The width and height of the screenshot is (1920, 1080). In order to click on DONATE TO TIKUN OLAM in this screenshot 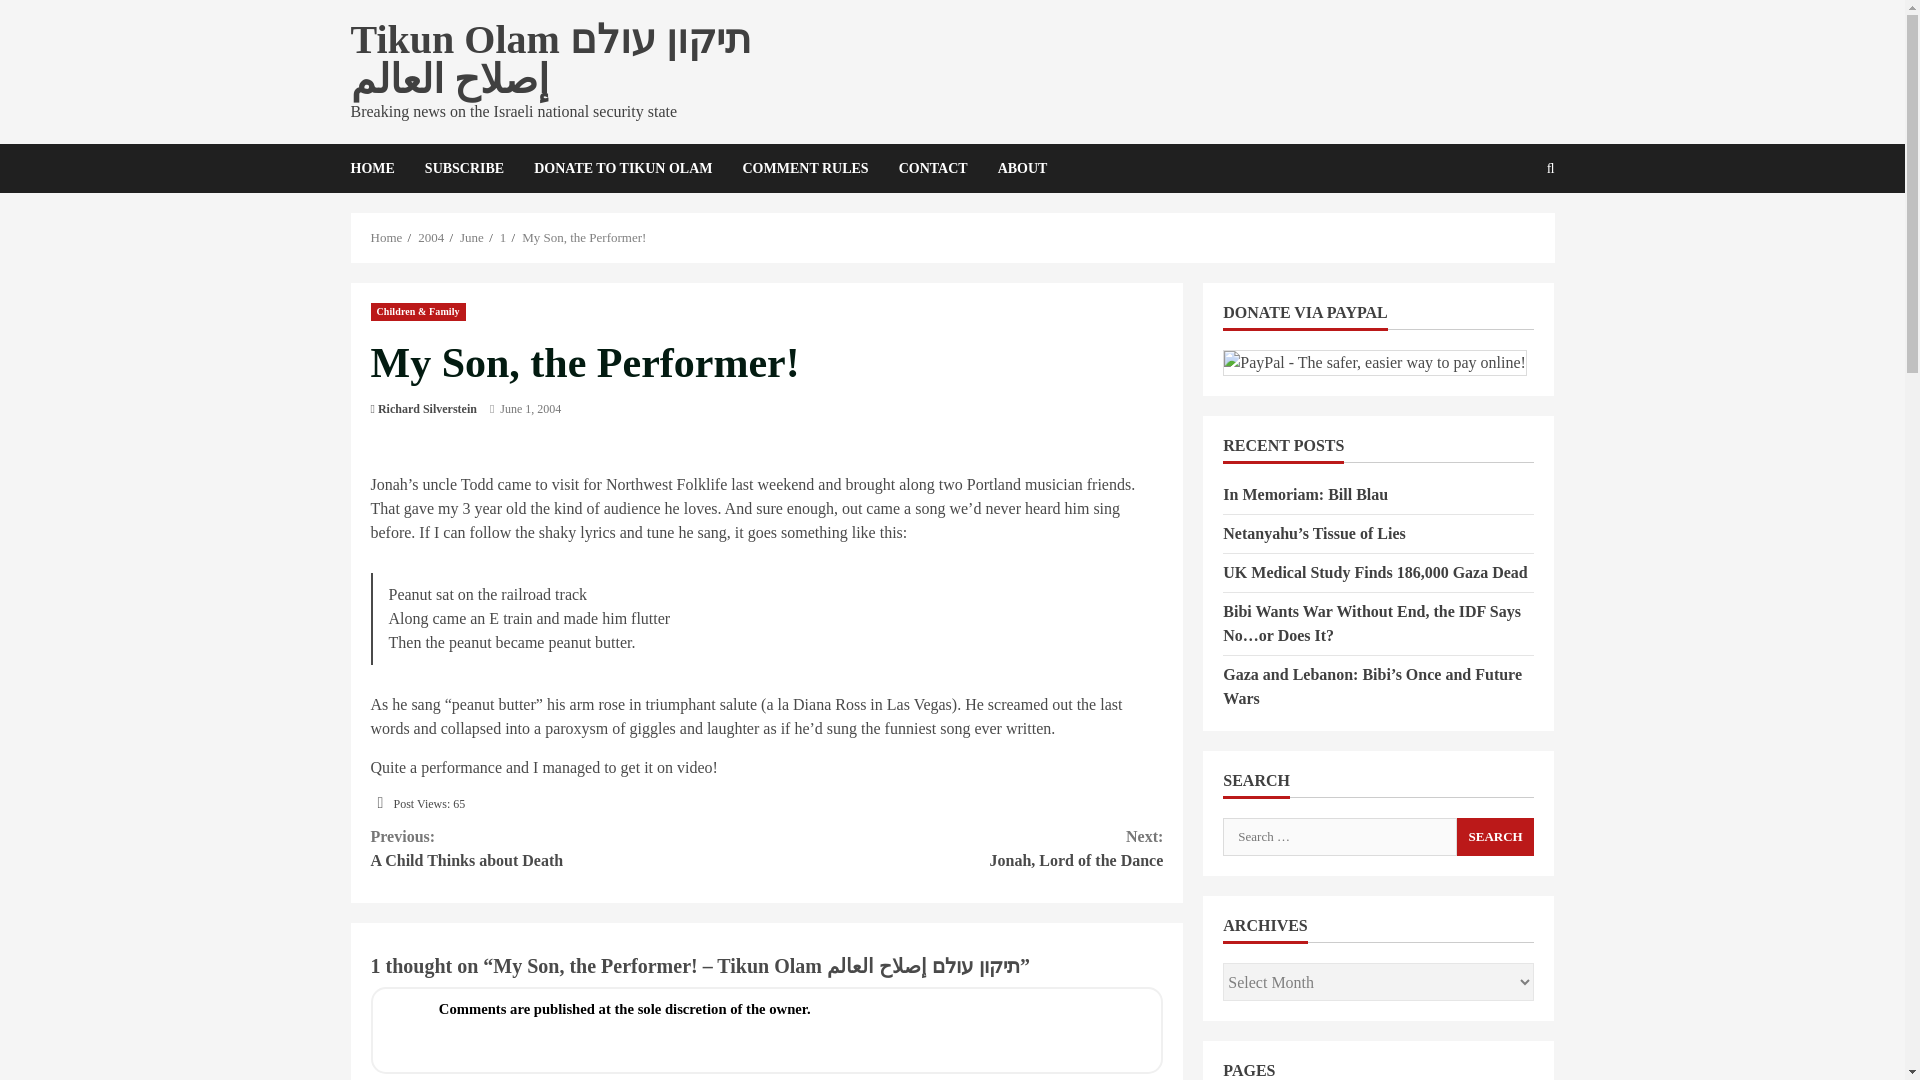, I will do `click(622, 168)`.